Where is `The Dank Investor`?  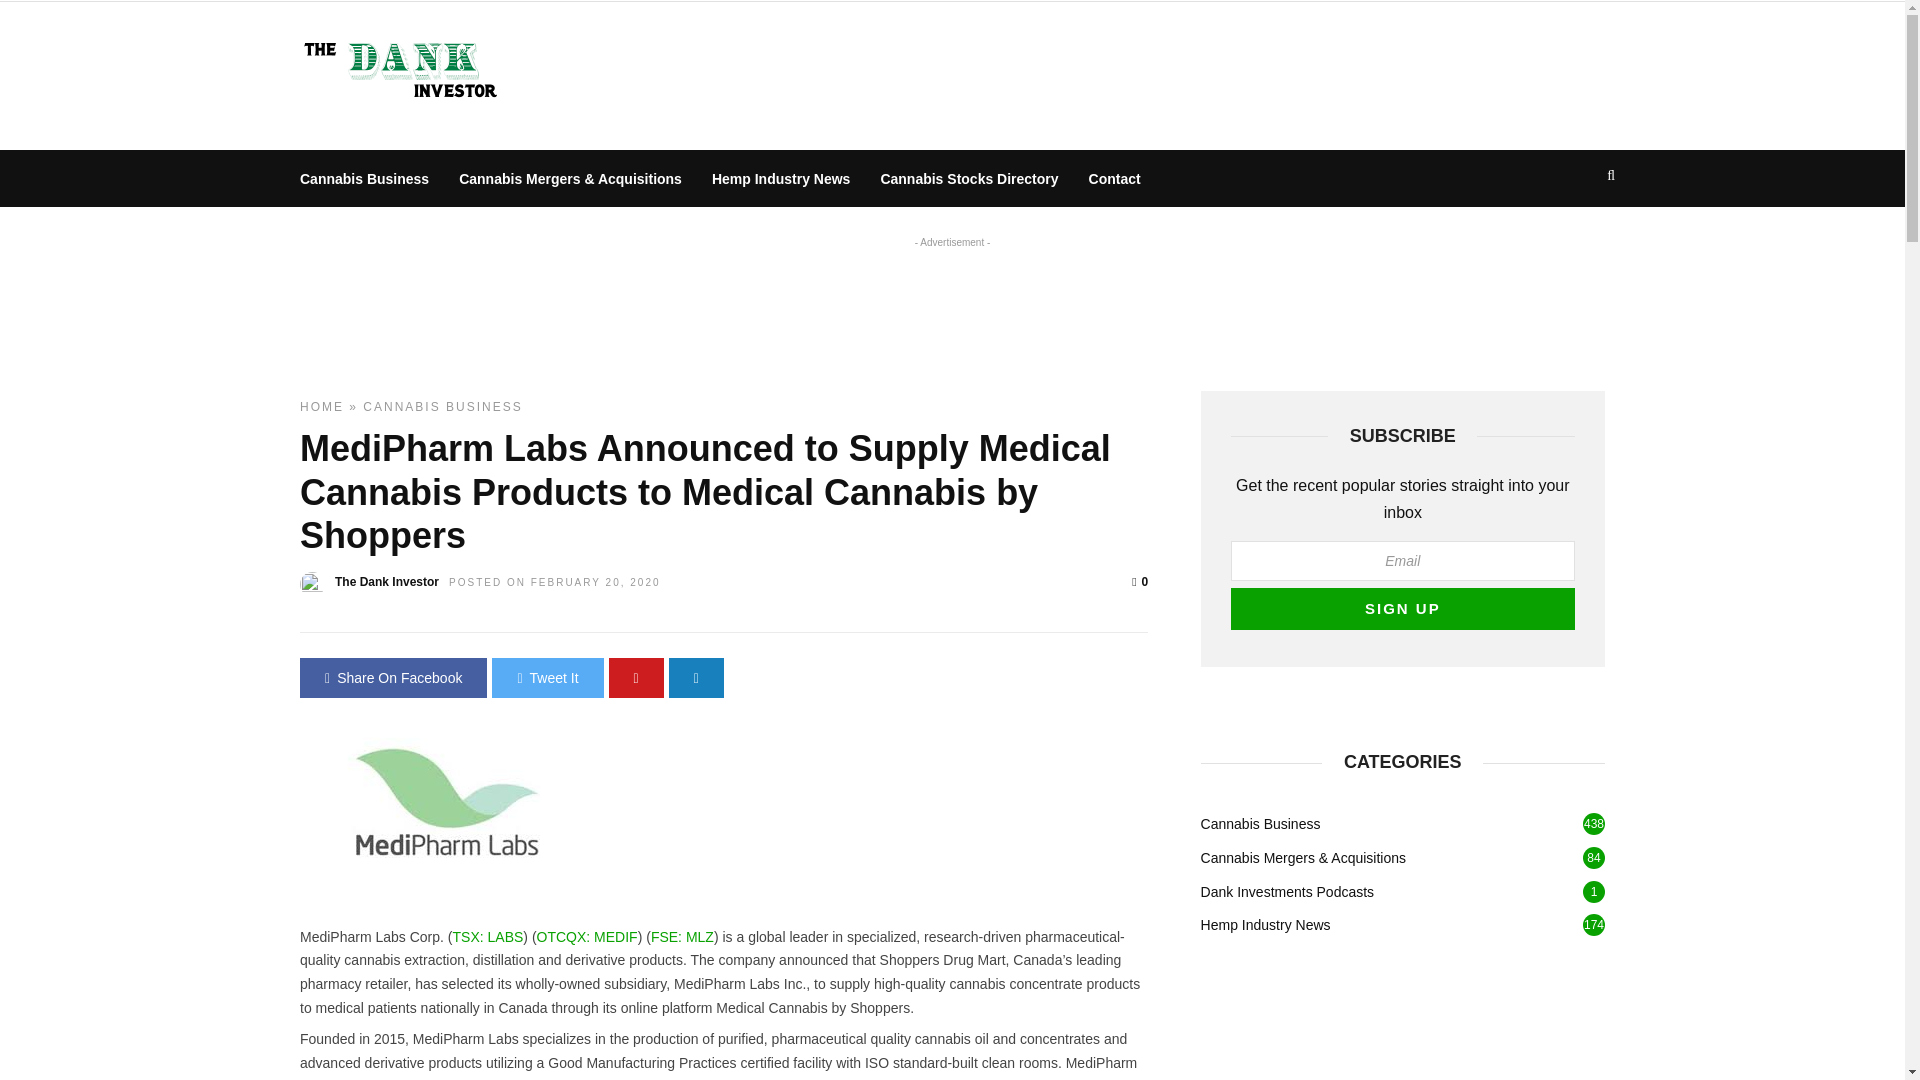 The Dank Investor is located at coordinates (386, 581).